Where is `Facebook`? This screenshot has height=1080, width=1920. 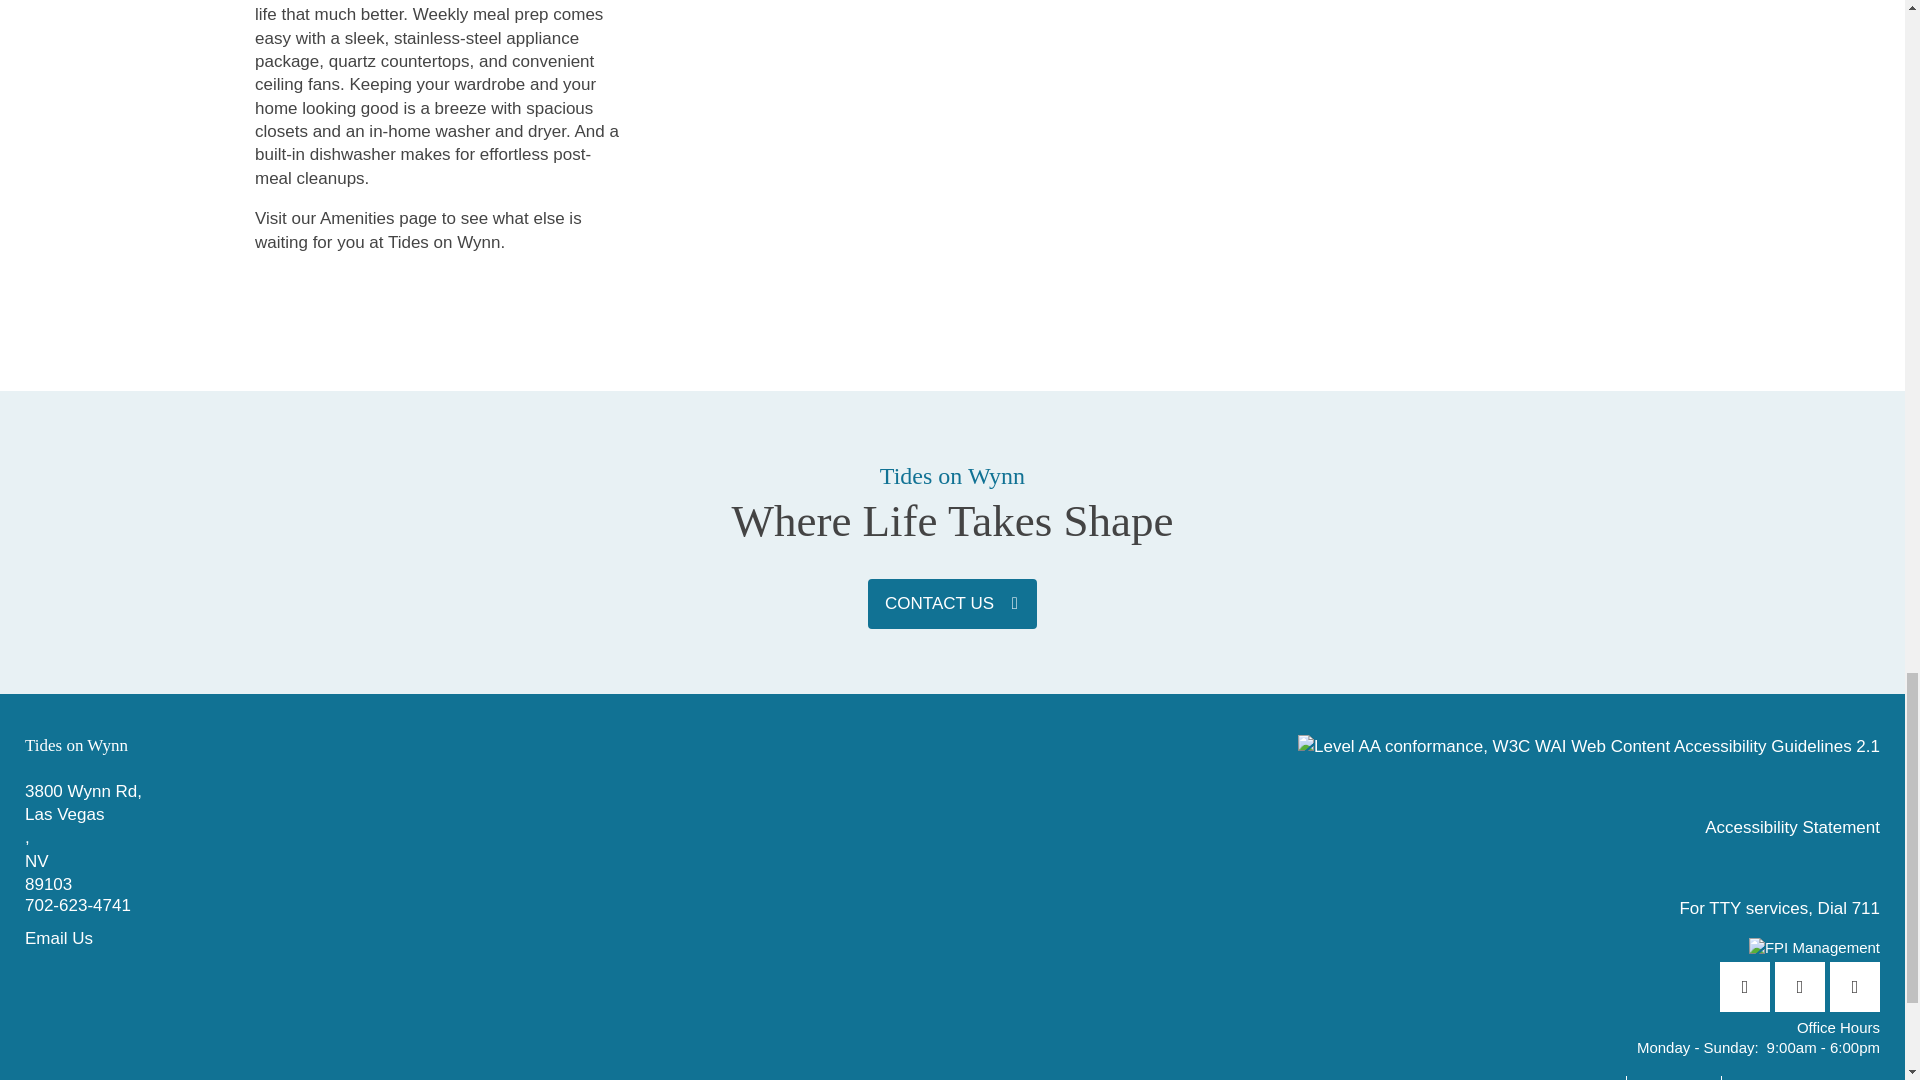 Facebook is located at coordinates (1745, 986).